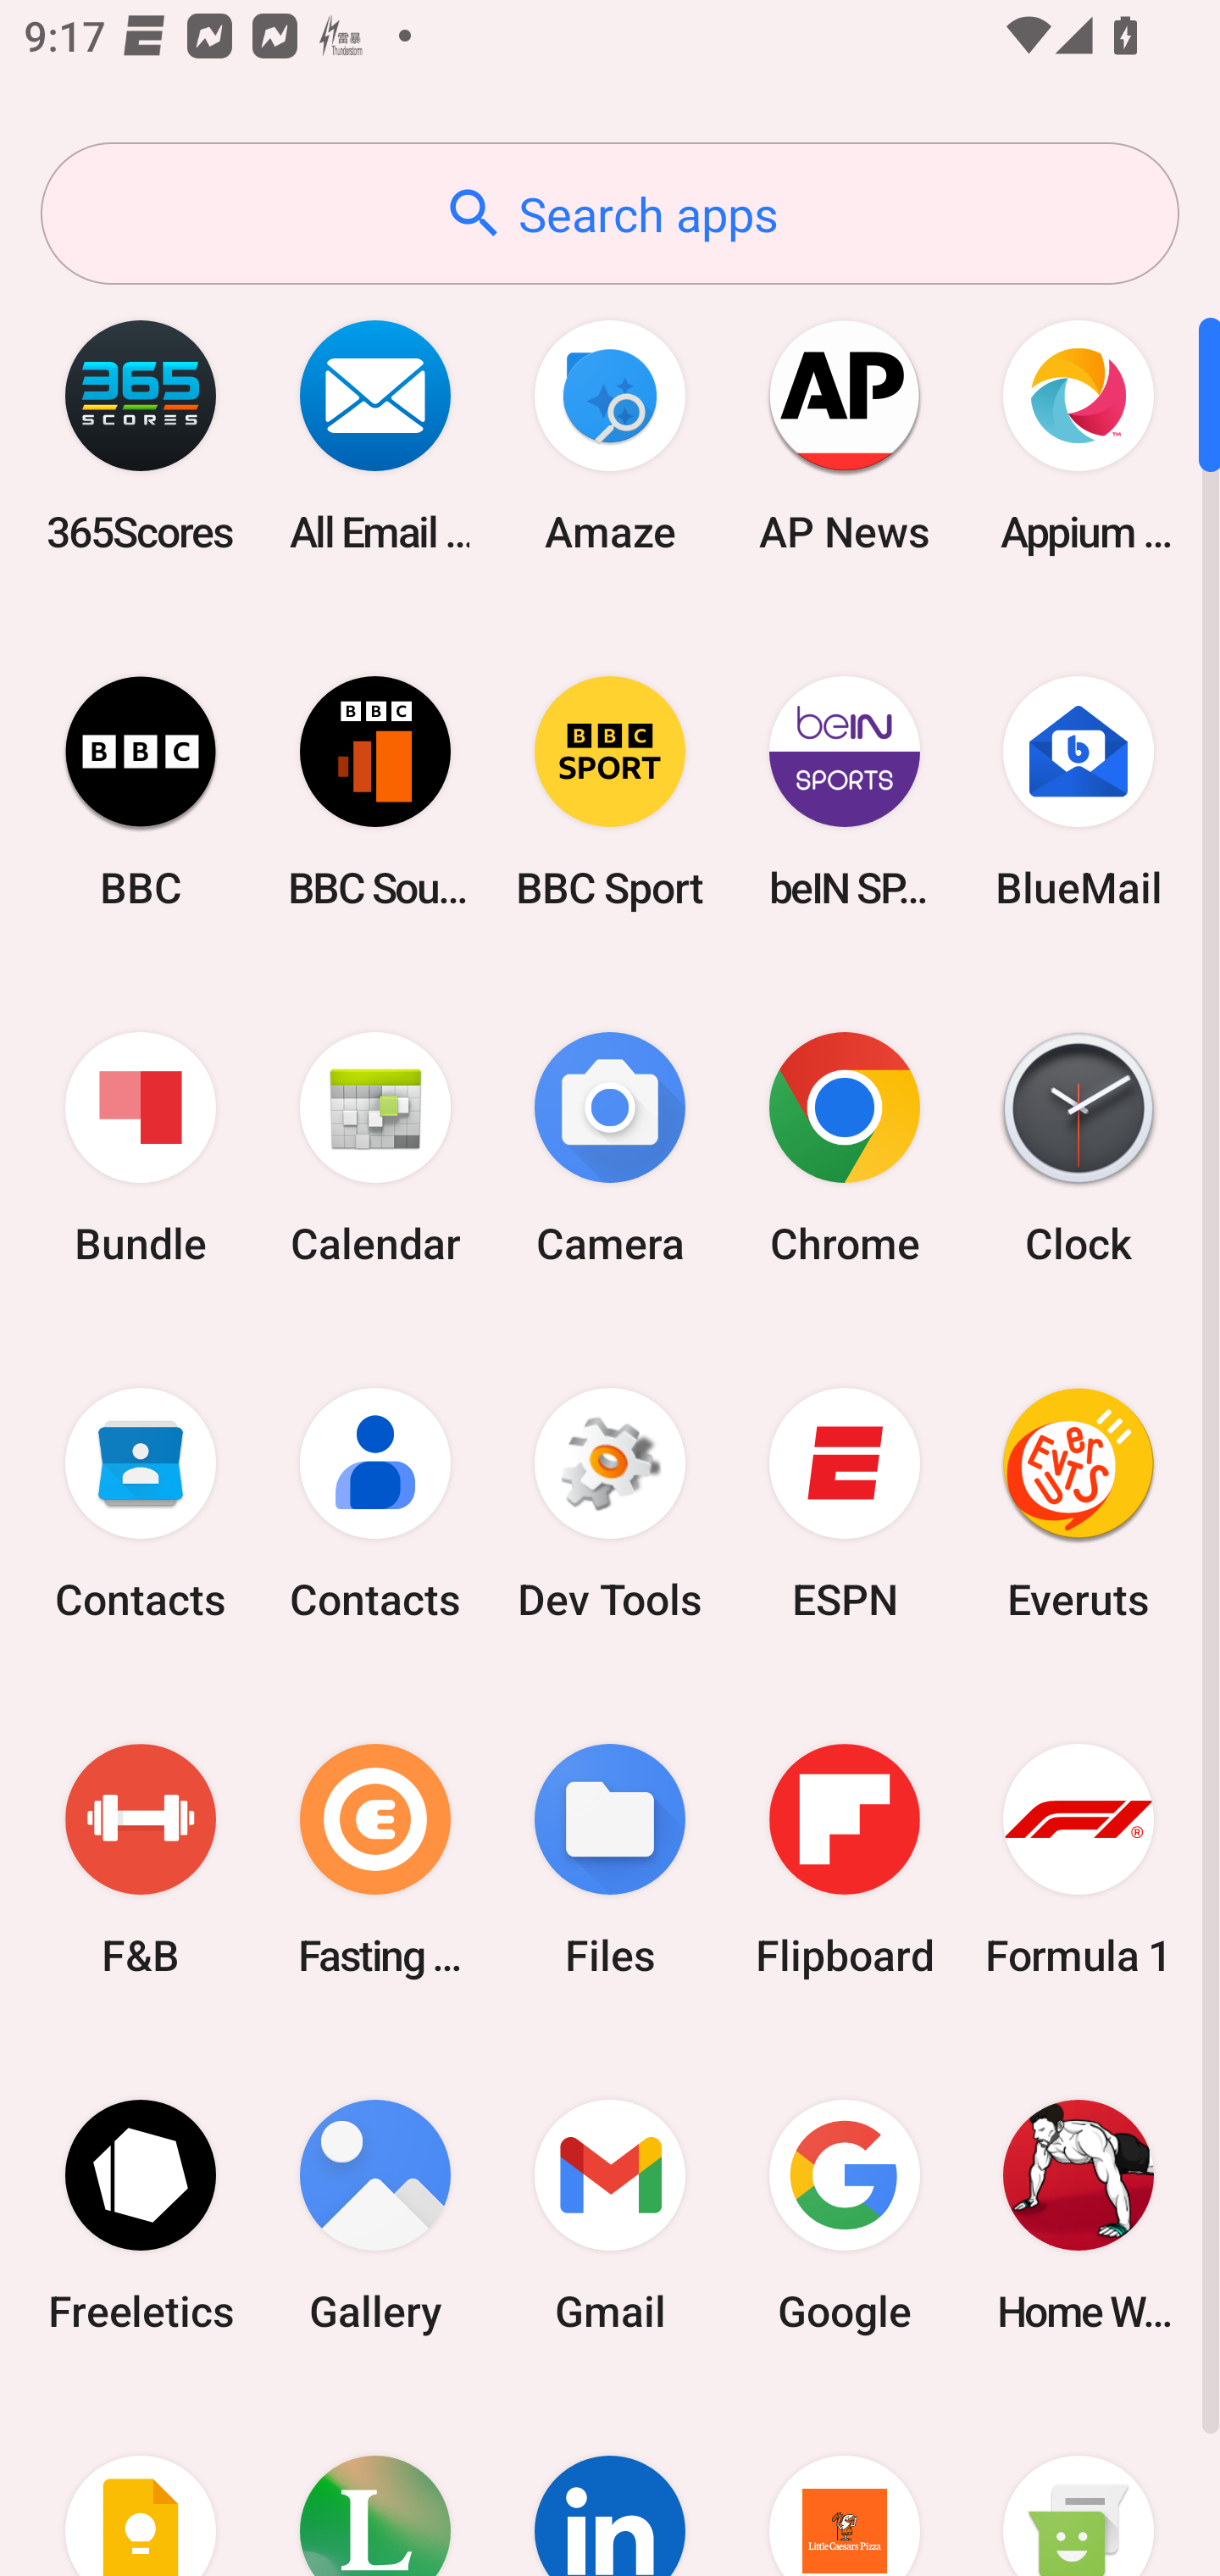 The height and width of the screenshot is (2576, 1220). What do you see at coordinates (141, 1504) in the screenshot?
I see `Contacts` at bounding box center [141, 1504].